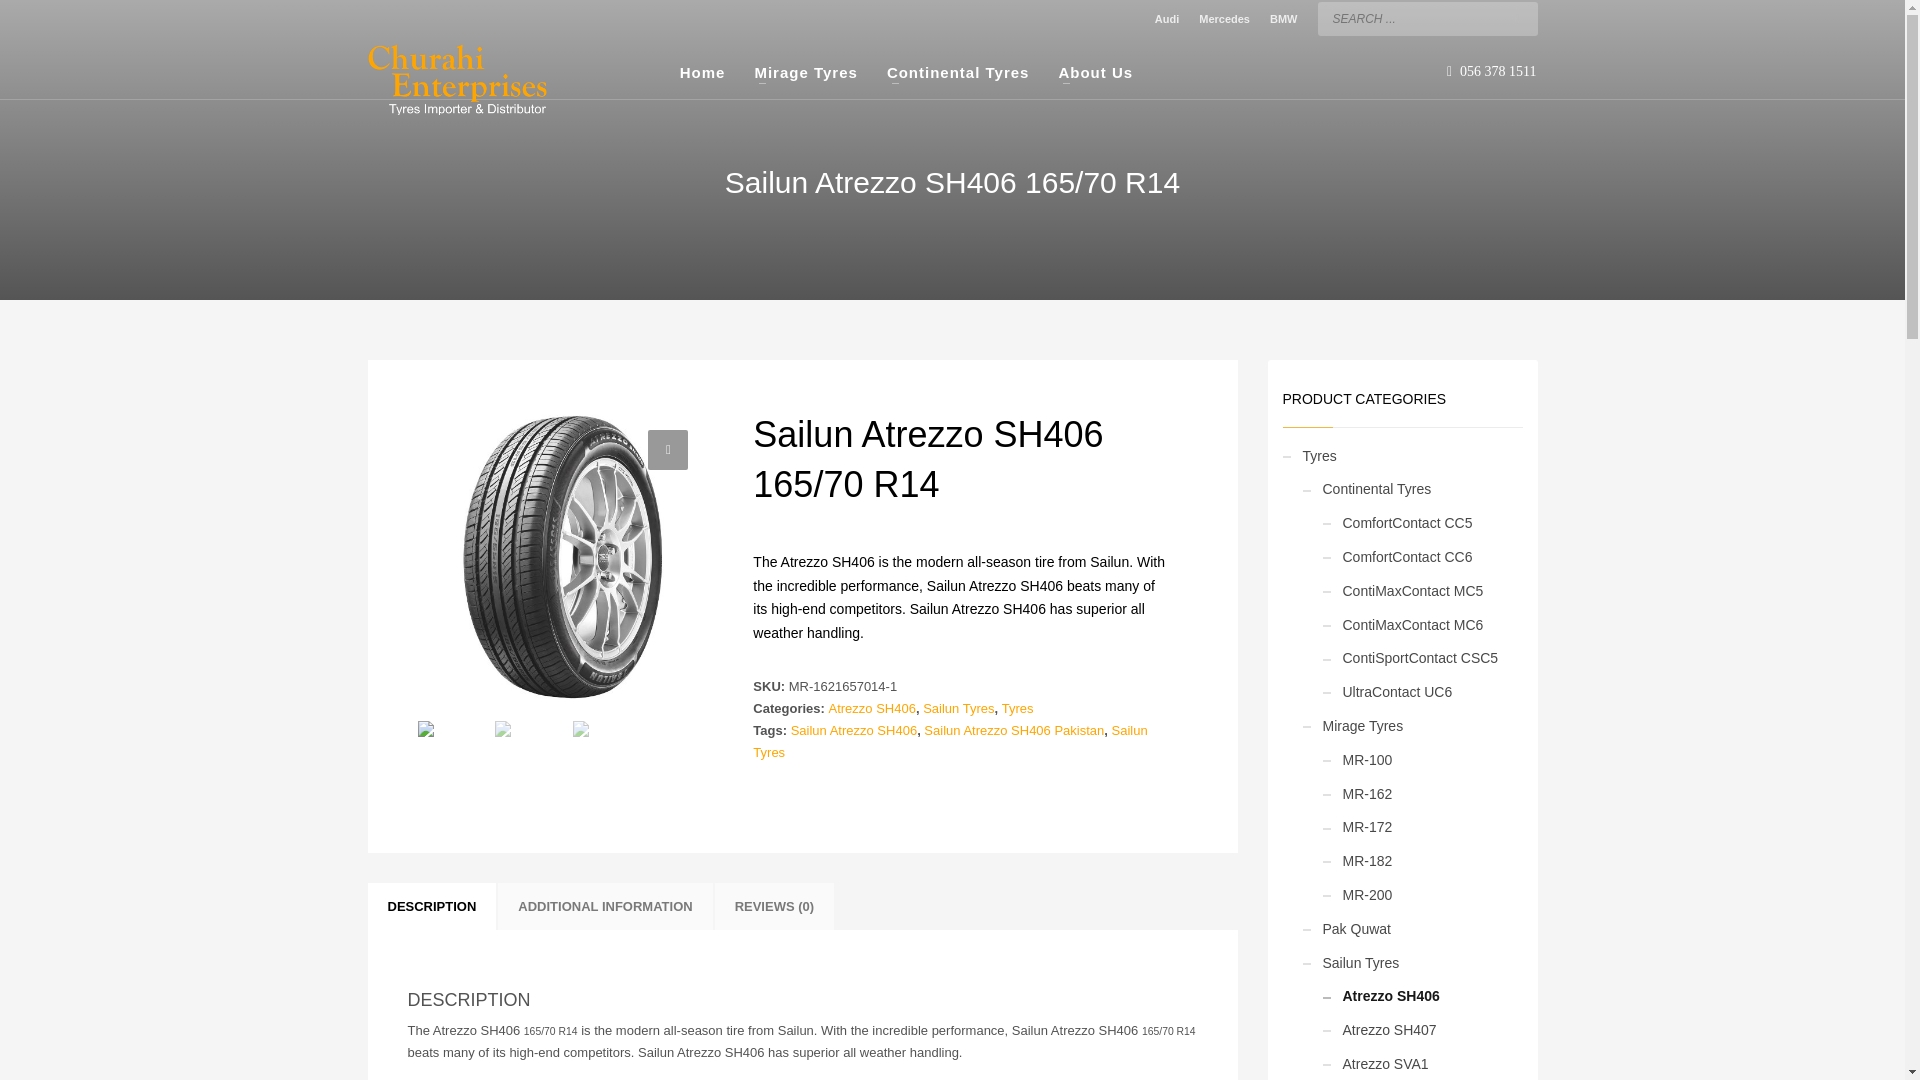 This screenshot has height=1080, width=1920. I want to click on Audi, so click(1166, 18).